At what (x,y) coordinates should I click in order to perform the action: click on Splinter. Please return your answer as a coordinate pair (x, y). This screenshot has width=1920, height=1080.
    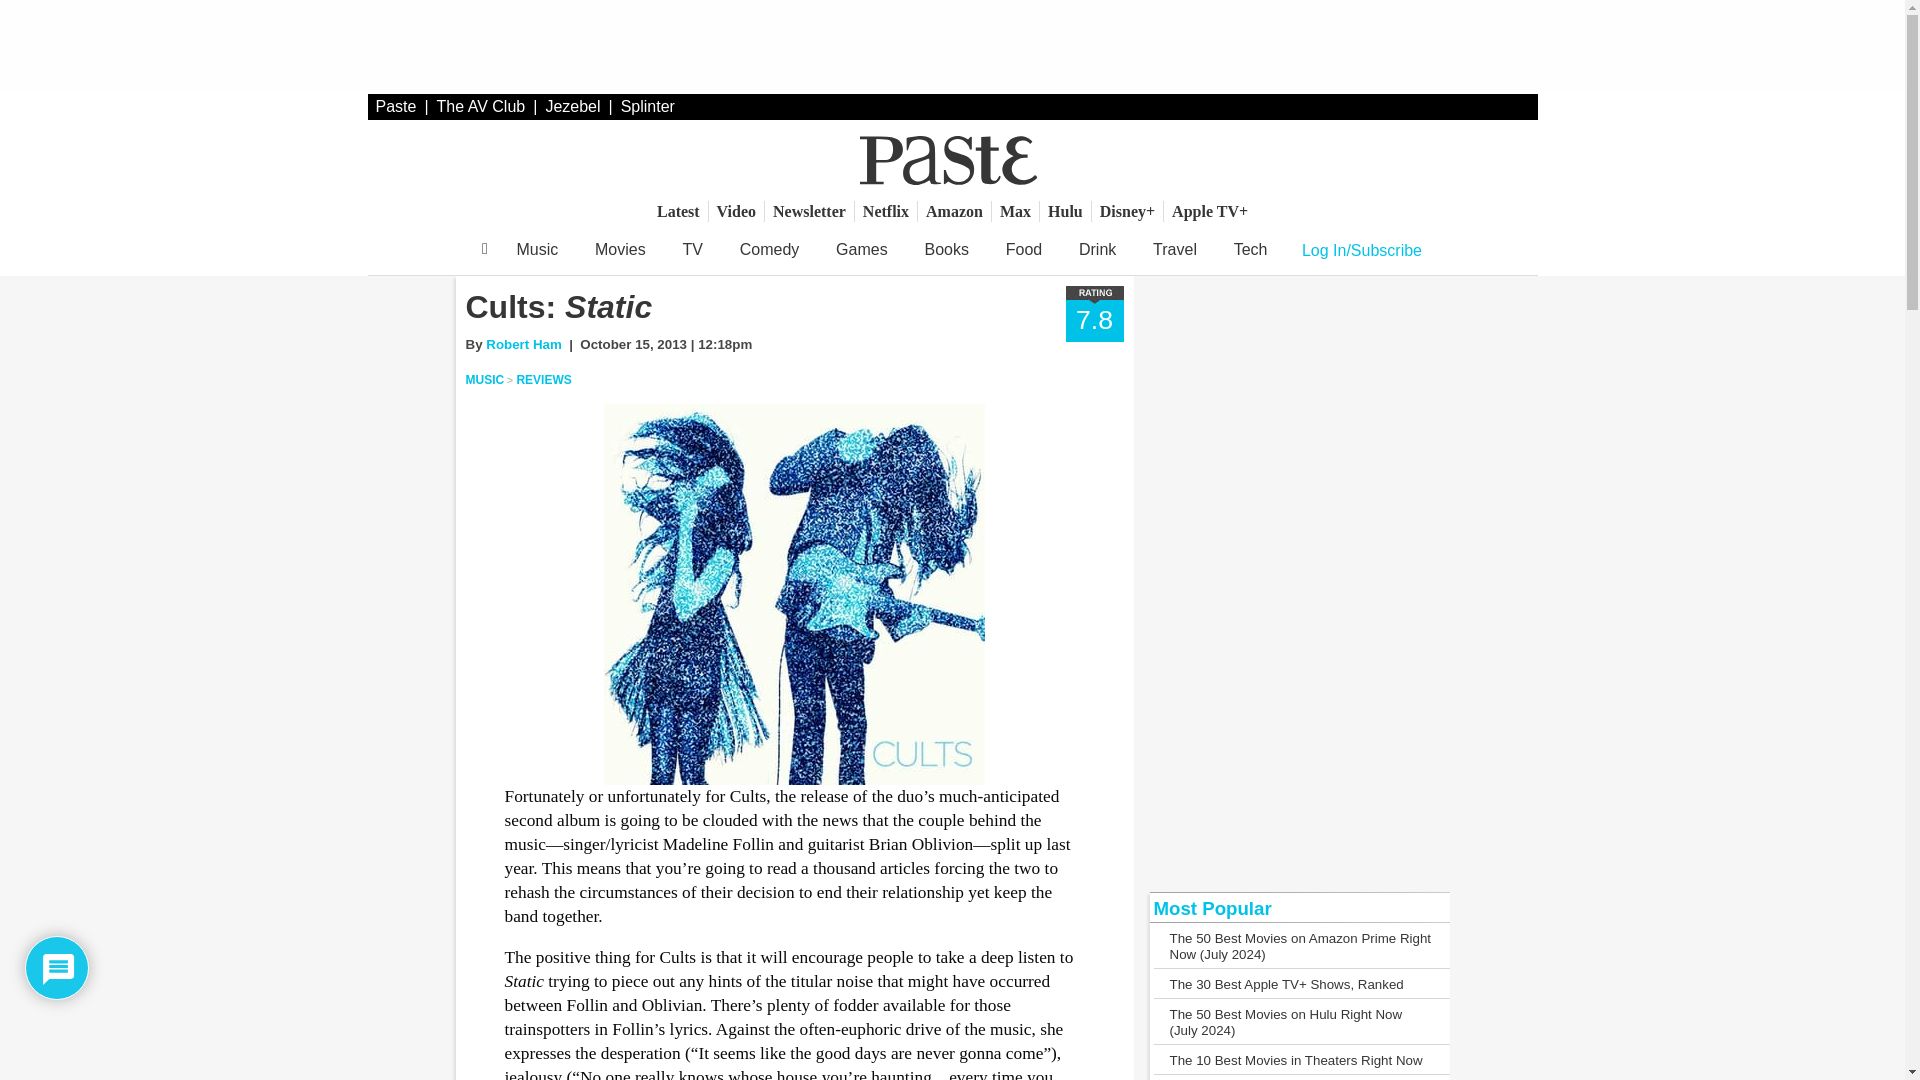
    Looking at the image, I should click on (648, 106).